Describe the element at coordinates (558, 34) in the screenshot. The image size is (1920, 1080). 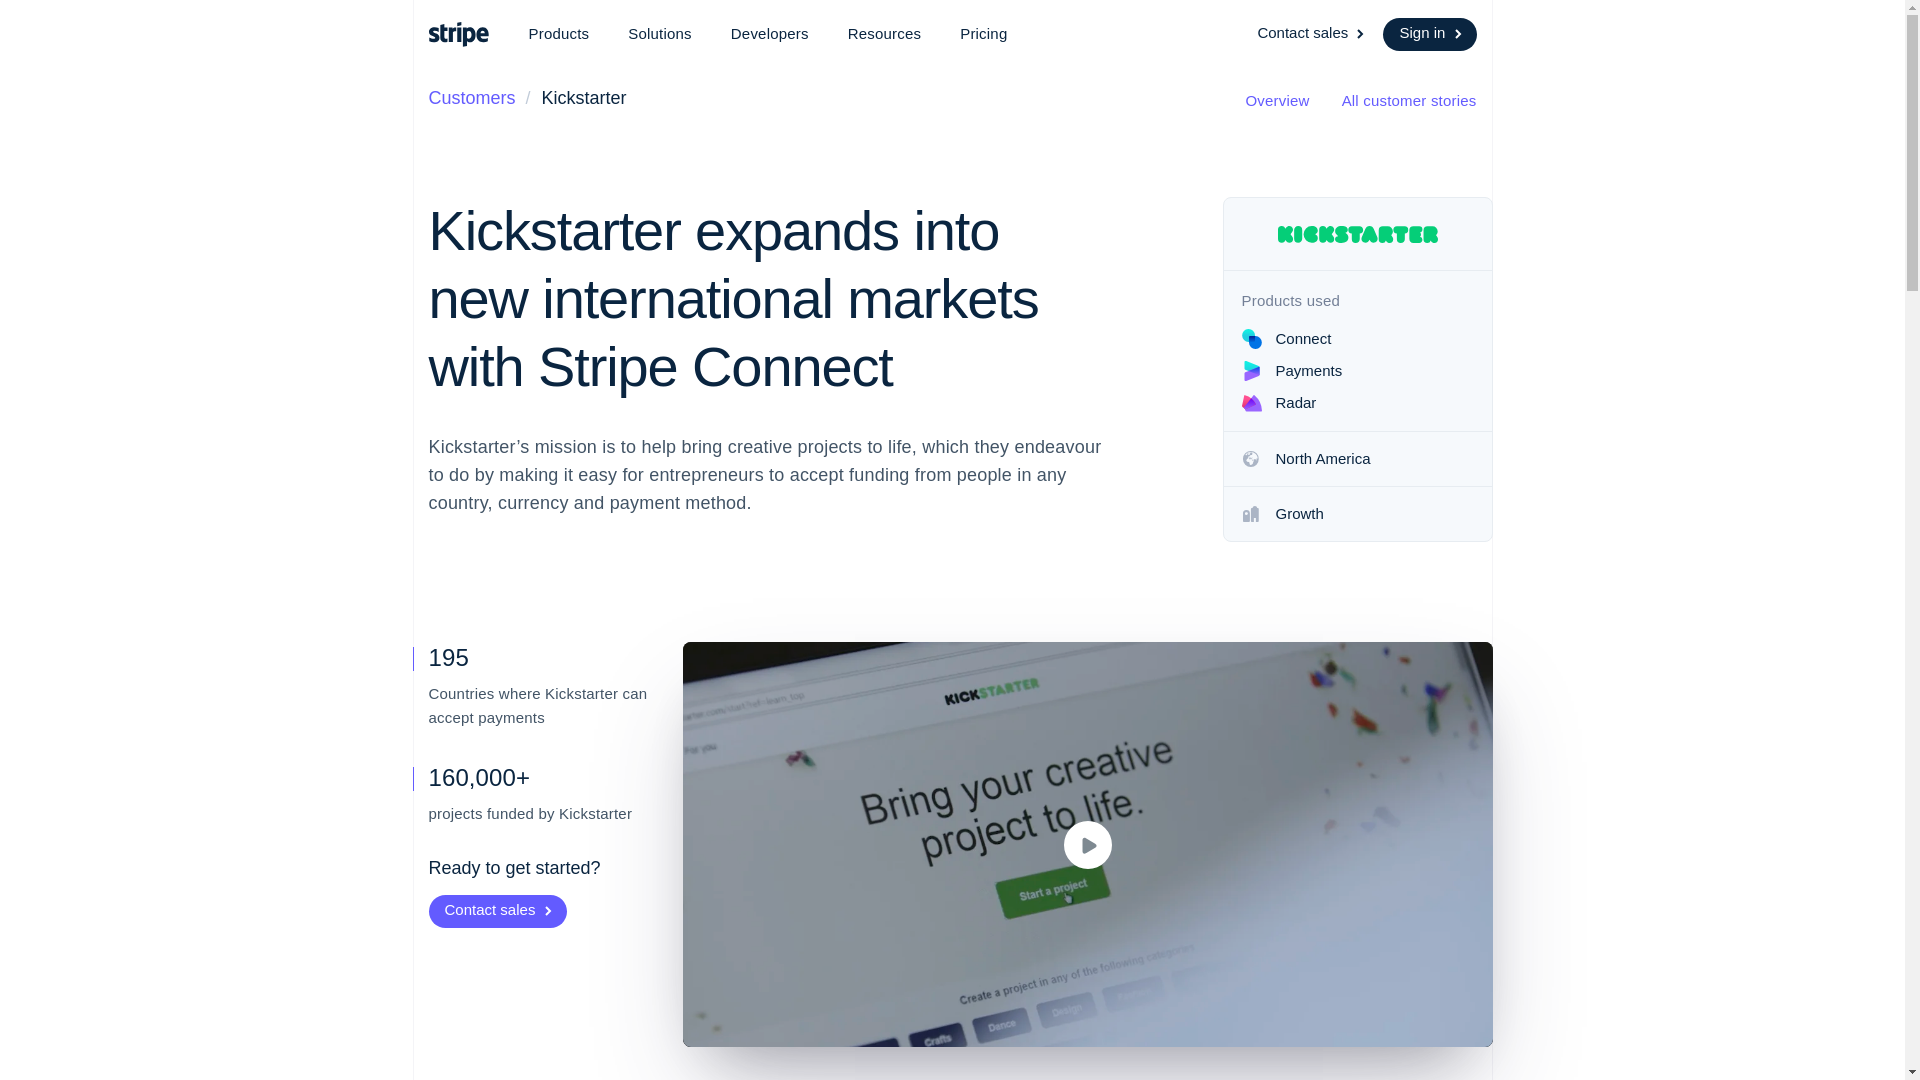
I see `Products` at that location.